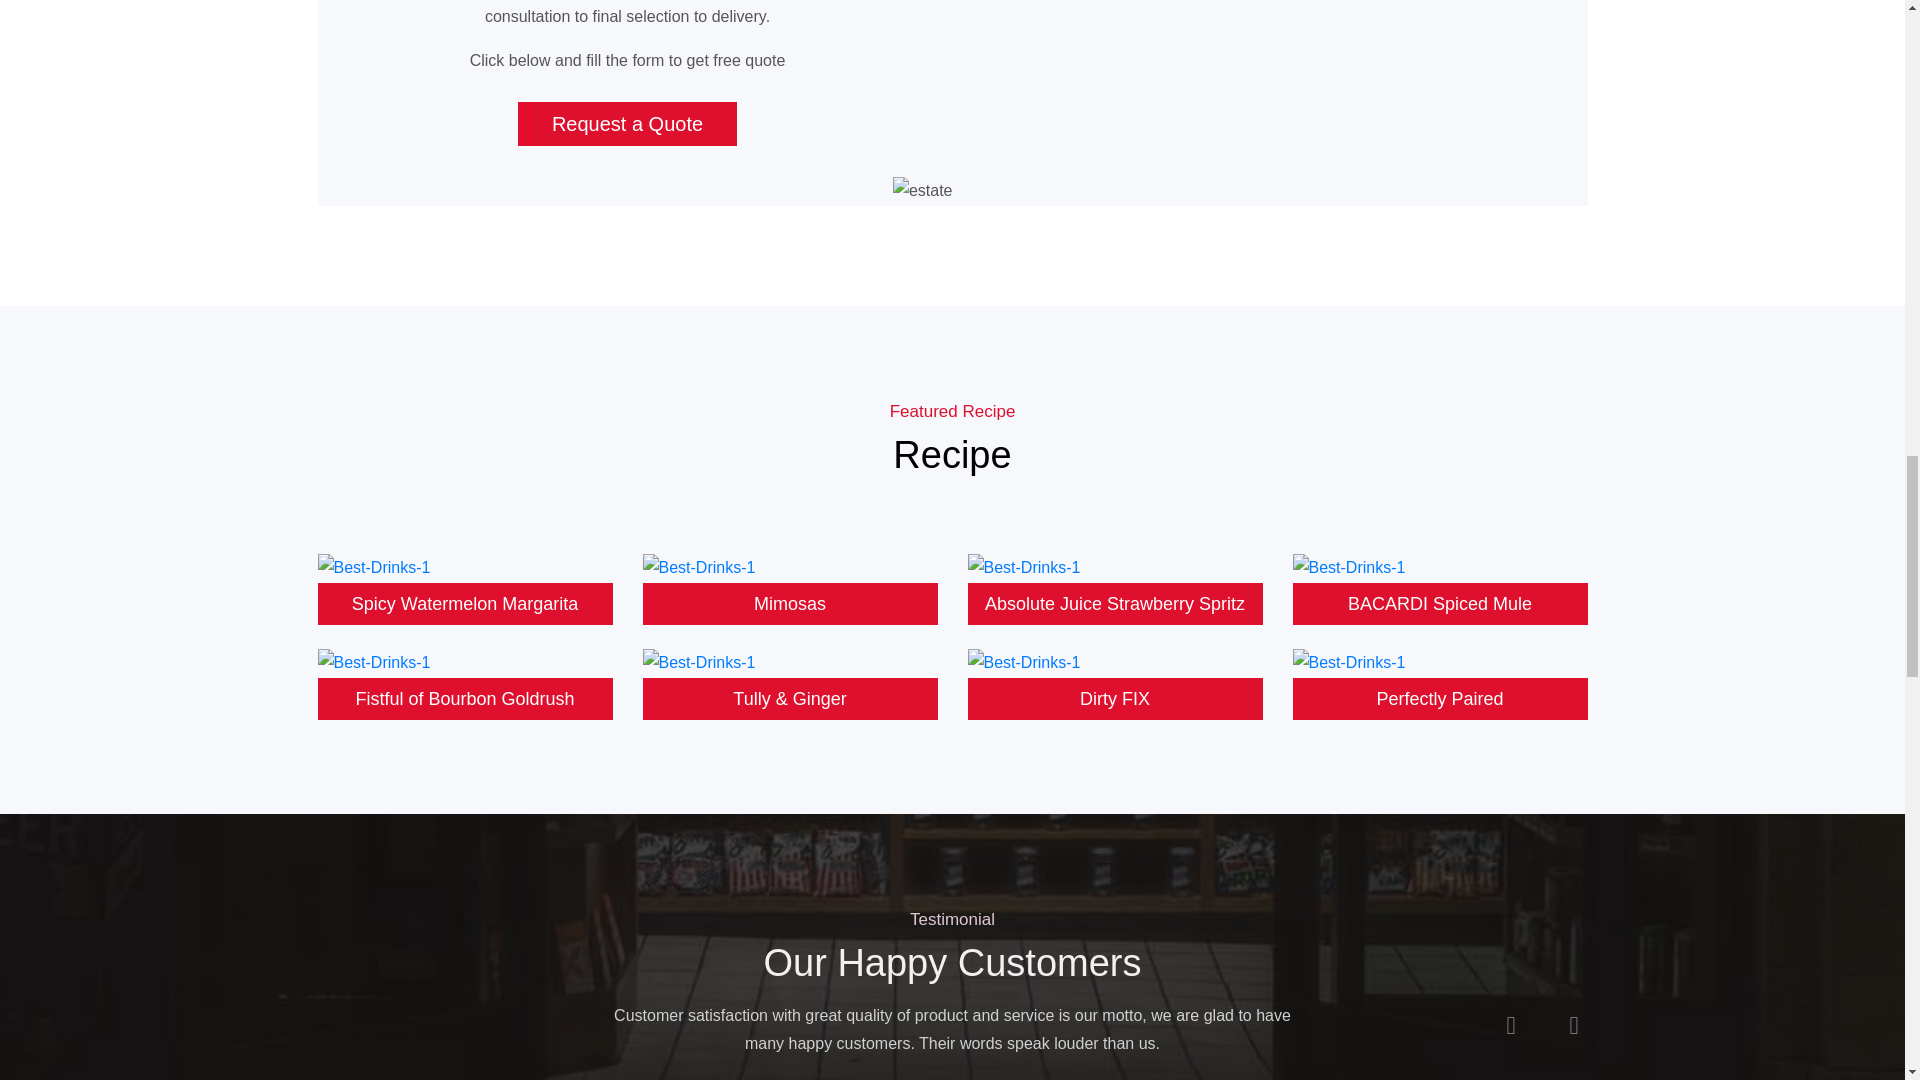 The height and width of the screenshot is (1080, 1920). What do you see at coordinates (628, 123) in the screenshot?
I see `Request a Quote` at bounding box center [628, 123].